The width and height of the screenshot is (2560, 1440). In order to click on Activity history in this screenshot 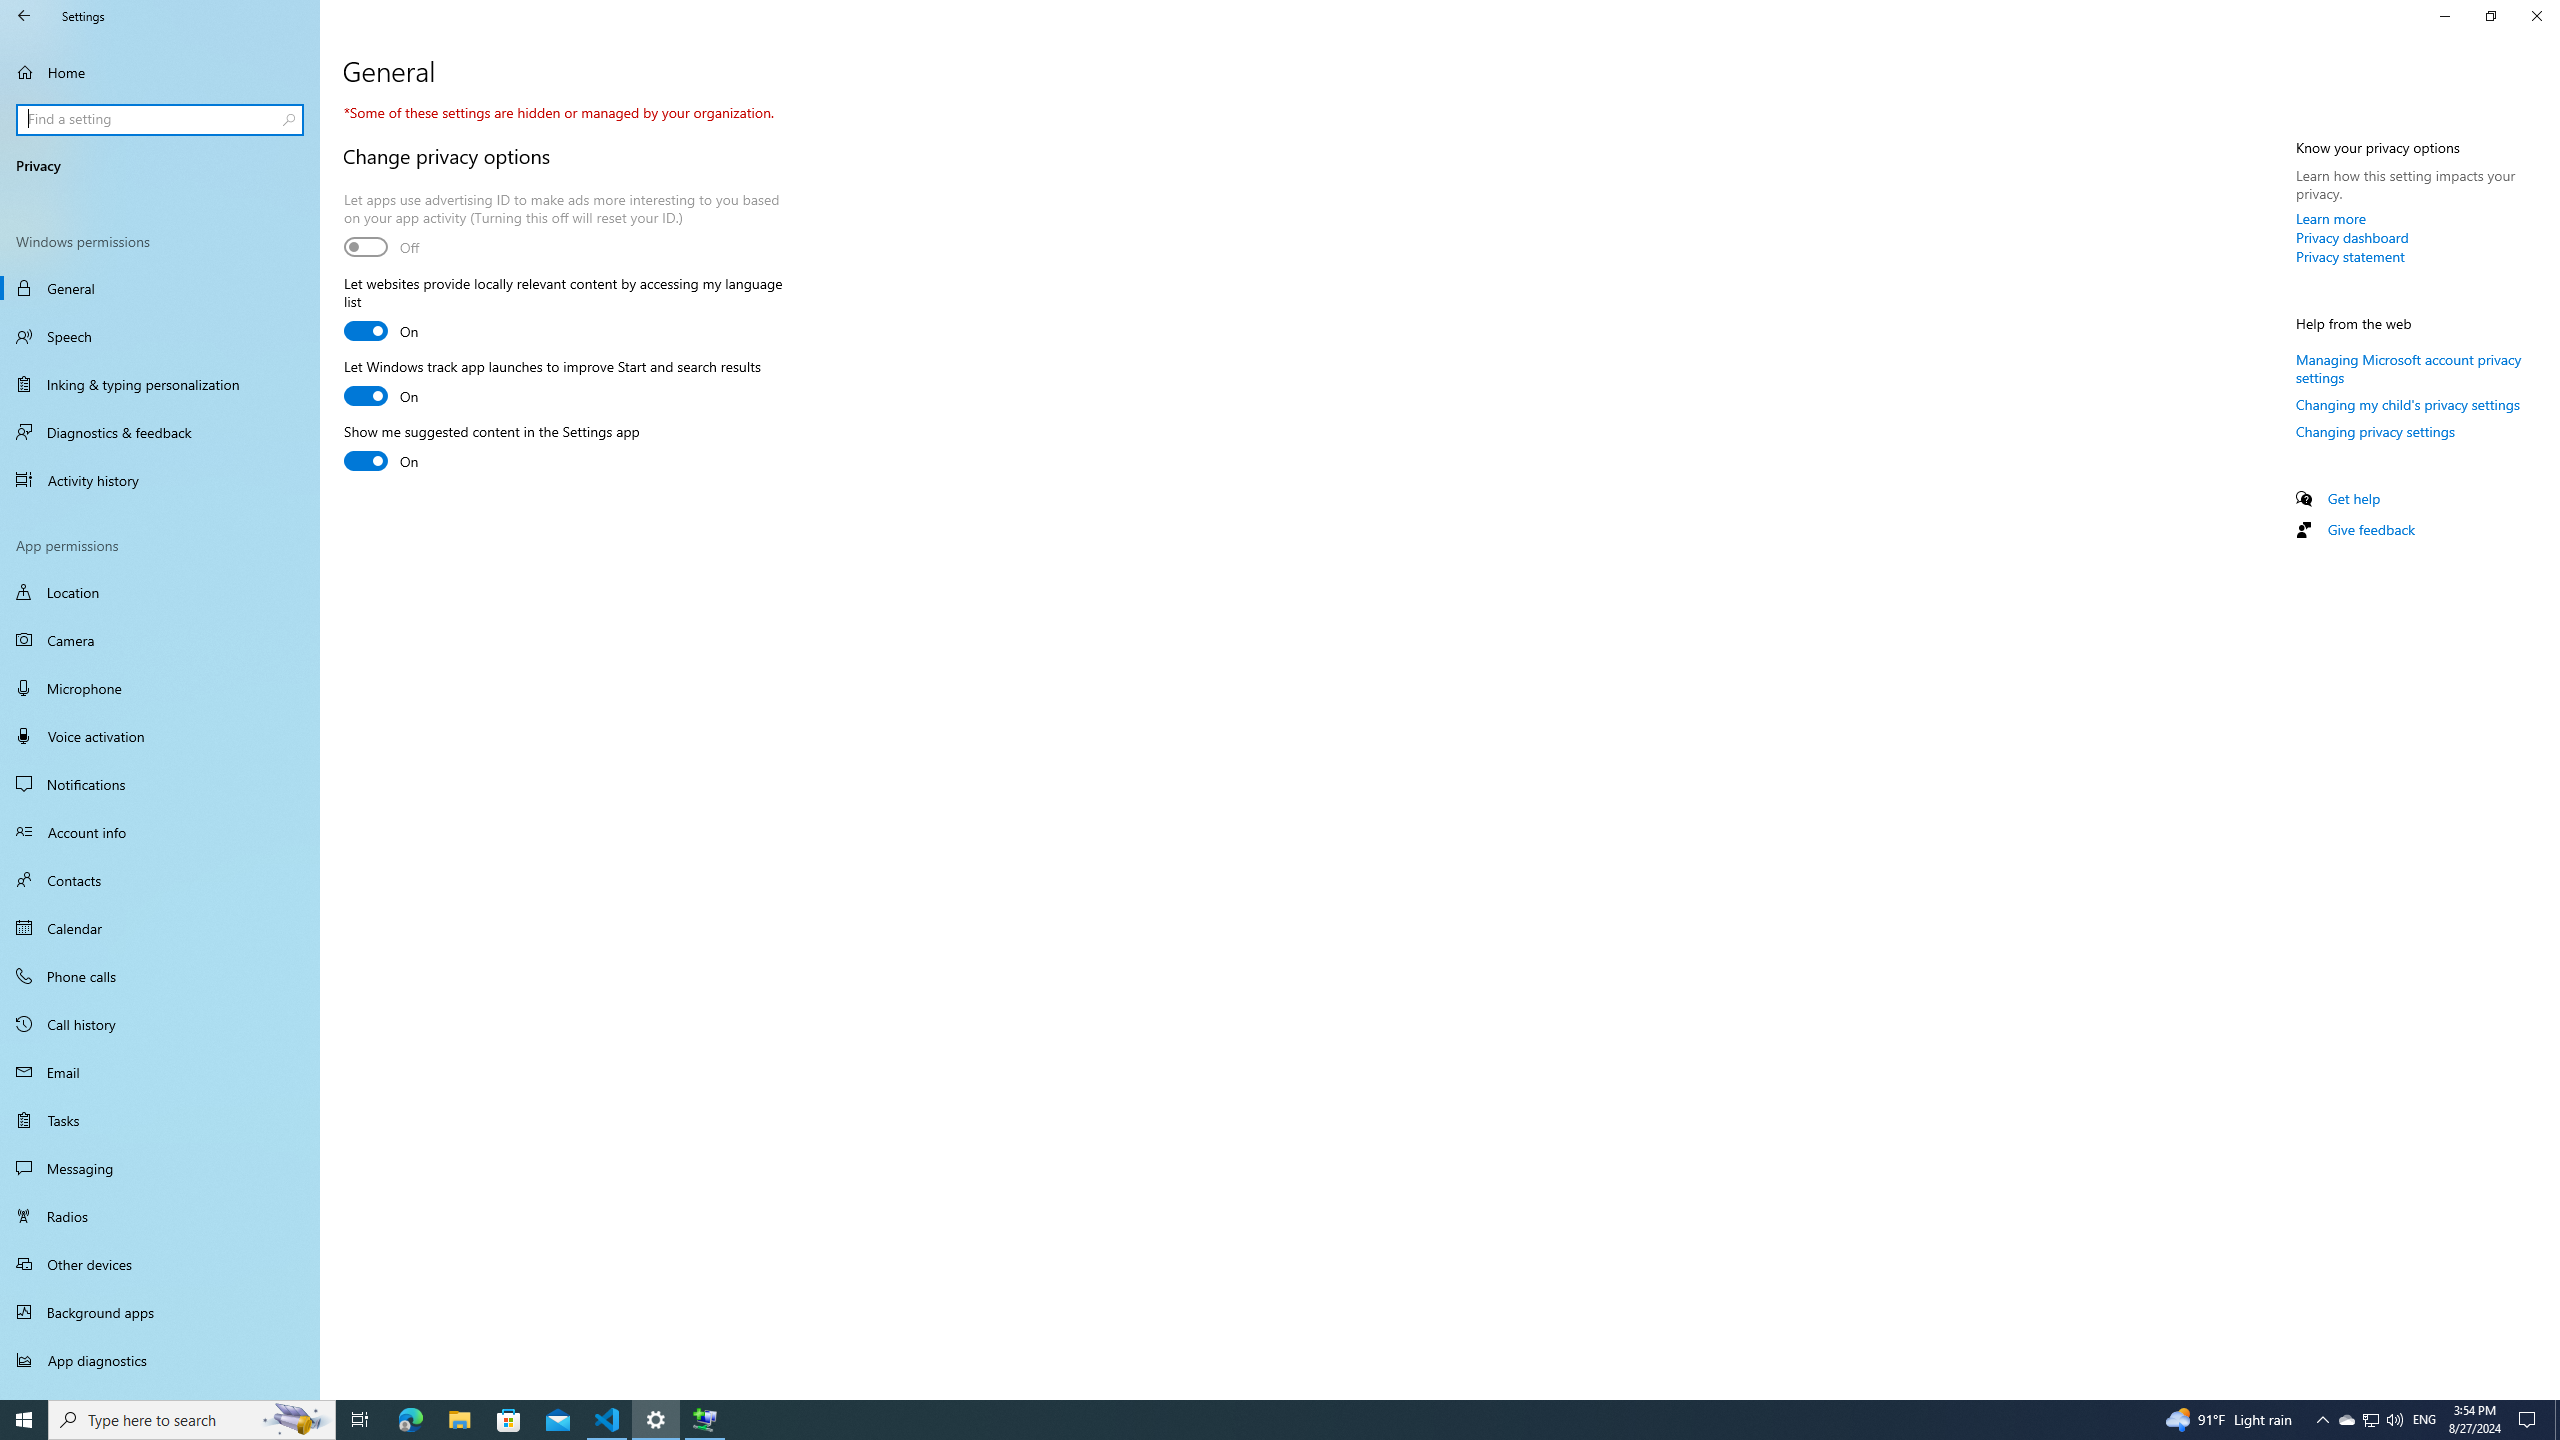, I will do `click(160, 480)`.